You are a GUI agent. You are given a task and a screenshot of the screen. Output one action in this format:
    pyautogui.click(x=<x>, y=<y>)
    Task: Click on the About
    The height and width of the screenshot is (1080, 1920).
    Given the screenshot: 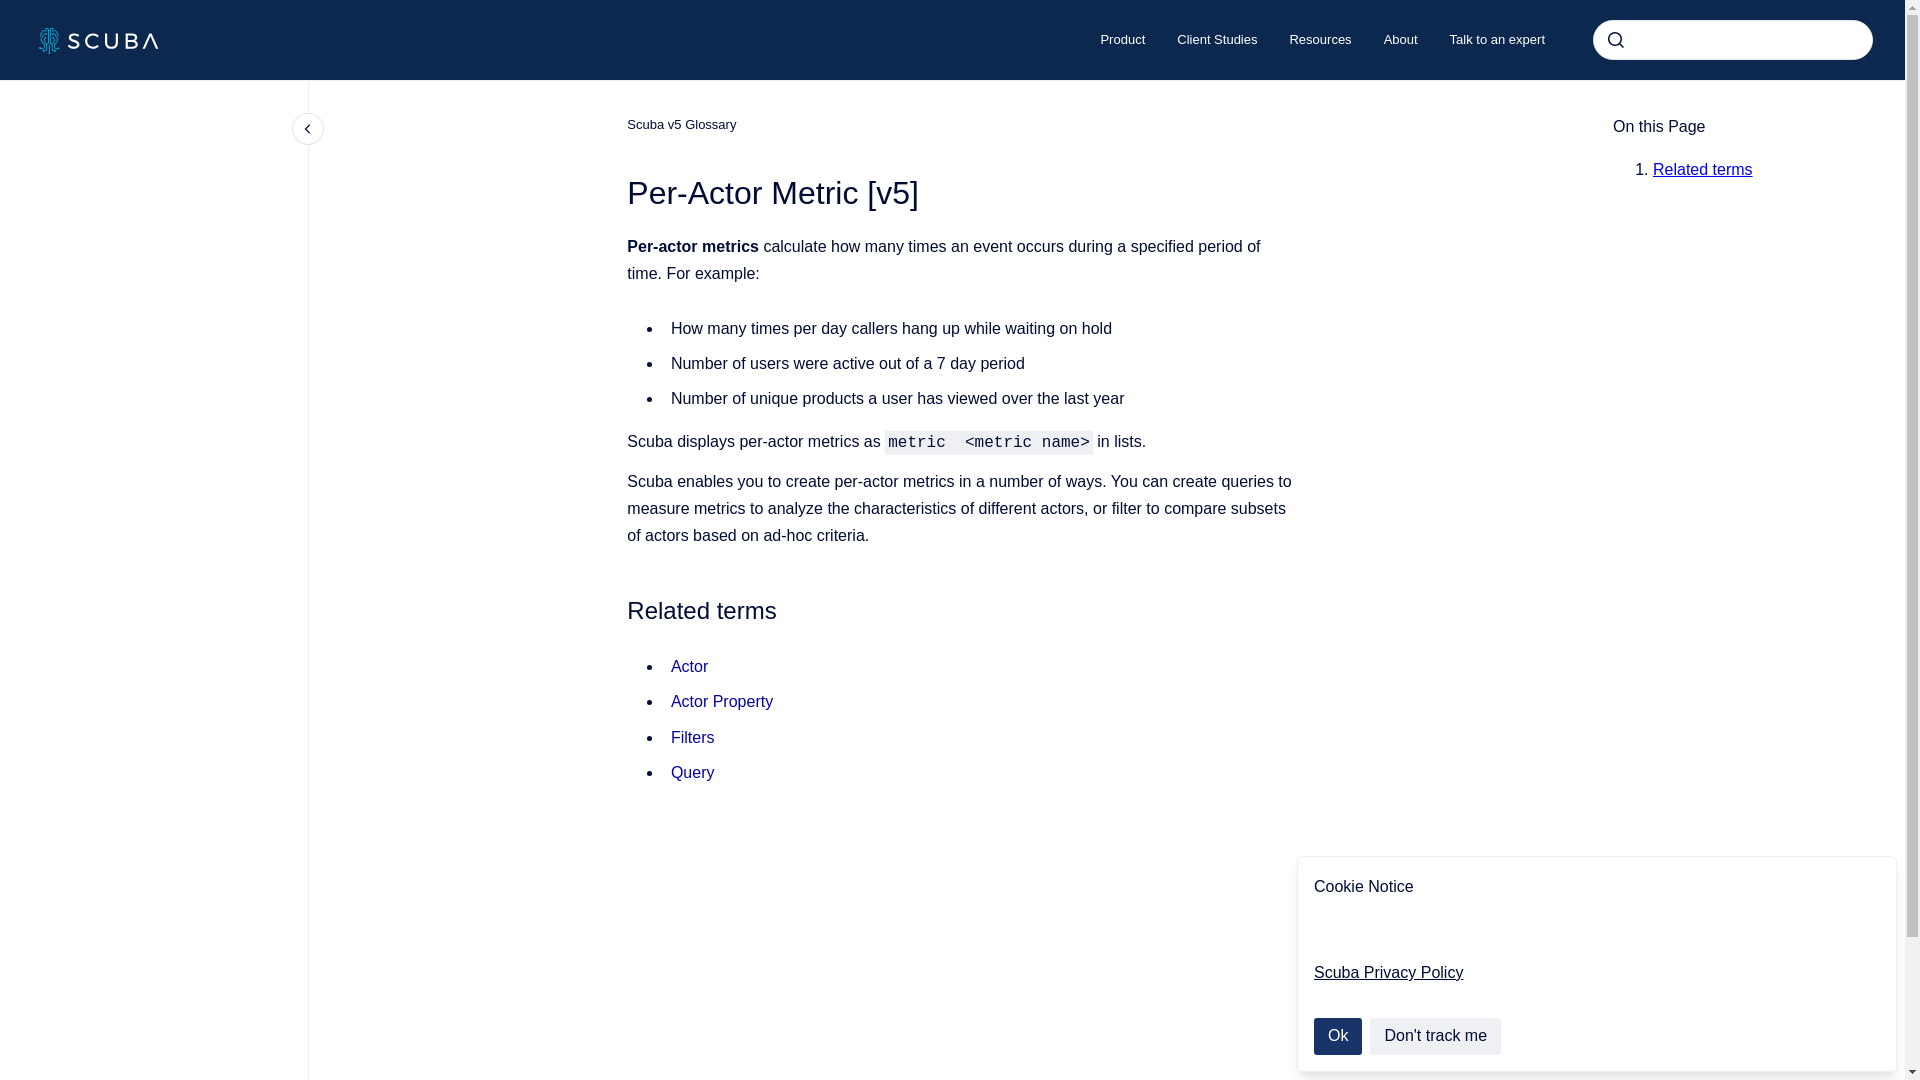 What is the action you would take?
    pyautogui.click(x=1400, y=40)
    